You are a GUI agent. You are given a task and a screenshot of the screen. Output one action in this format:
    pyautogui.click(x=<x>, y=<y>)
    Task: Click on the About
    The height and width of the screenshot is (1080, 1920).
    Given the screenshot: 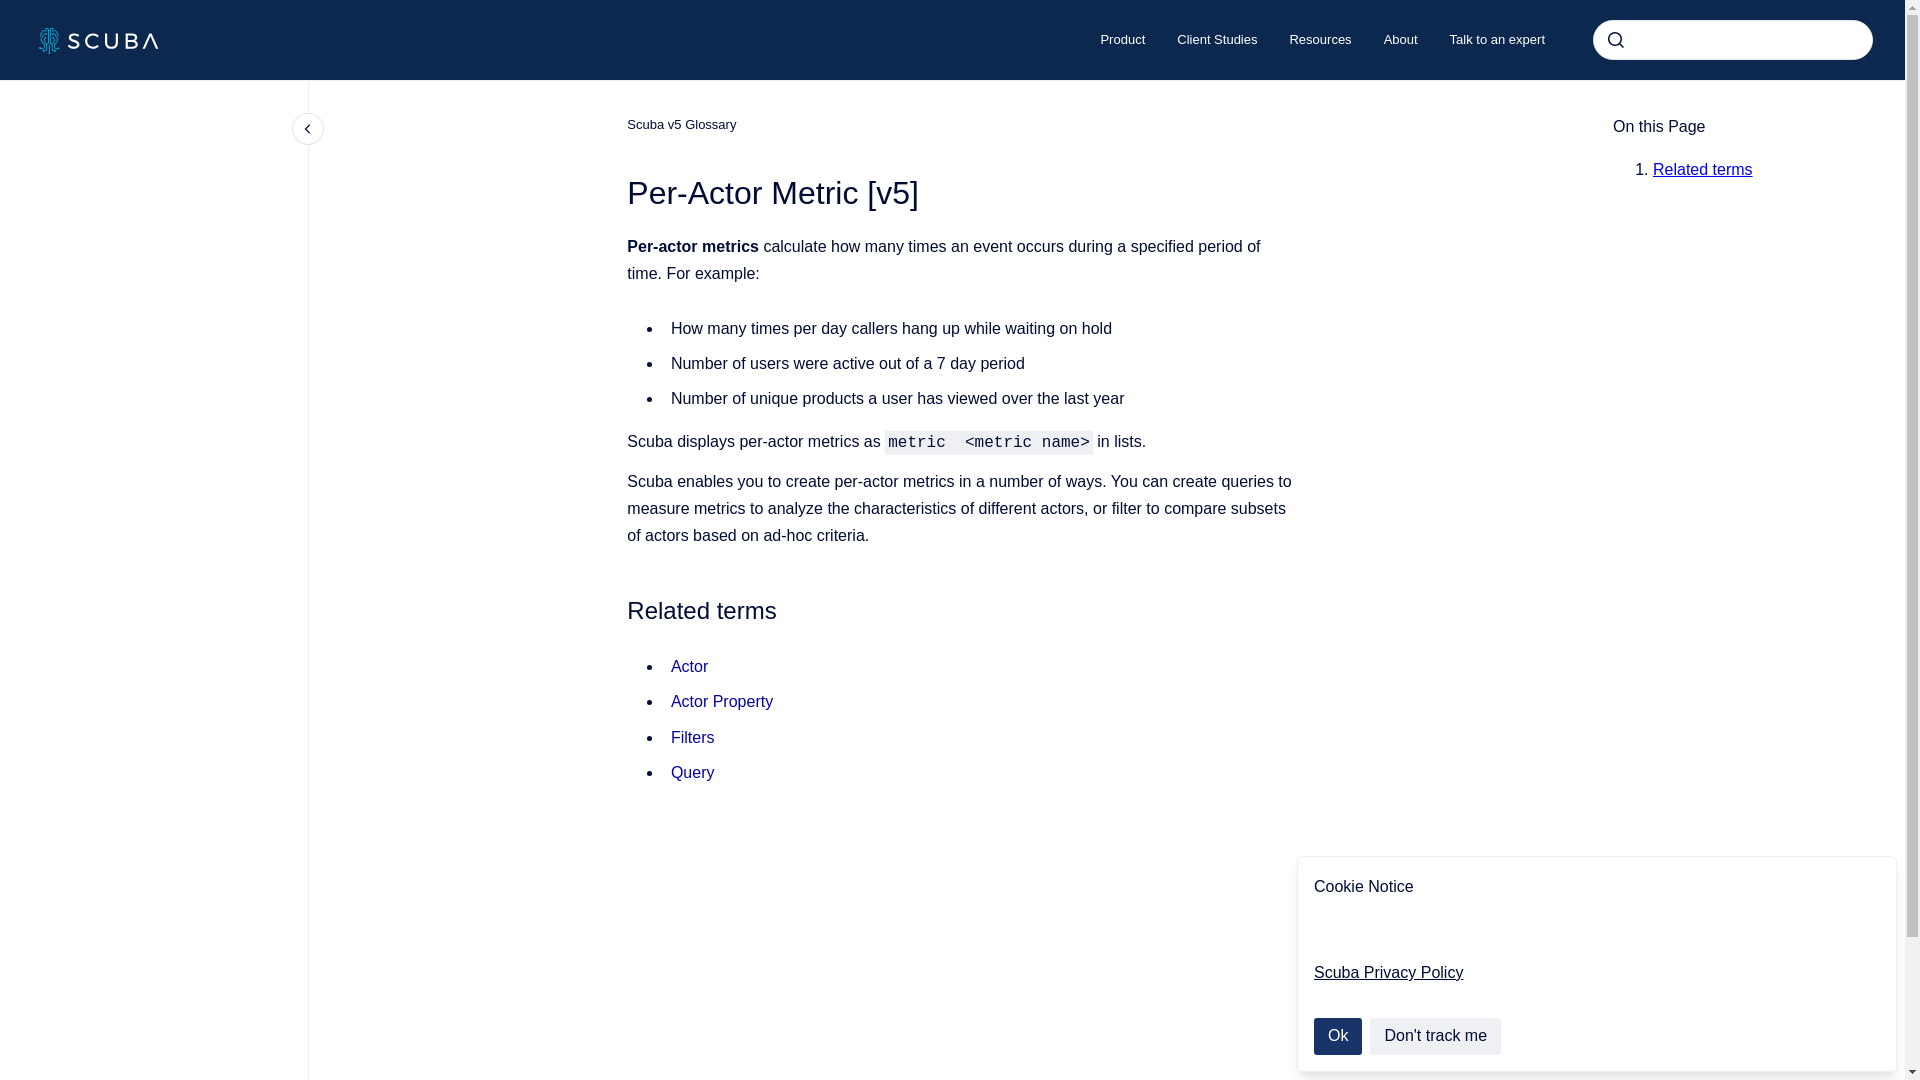 What is the action you would take?
    pyautogui.click(x=1400, y=40)
    